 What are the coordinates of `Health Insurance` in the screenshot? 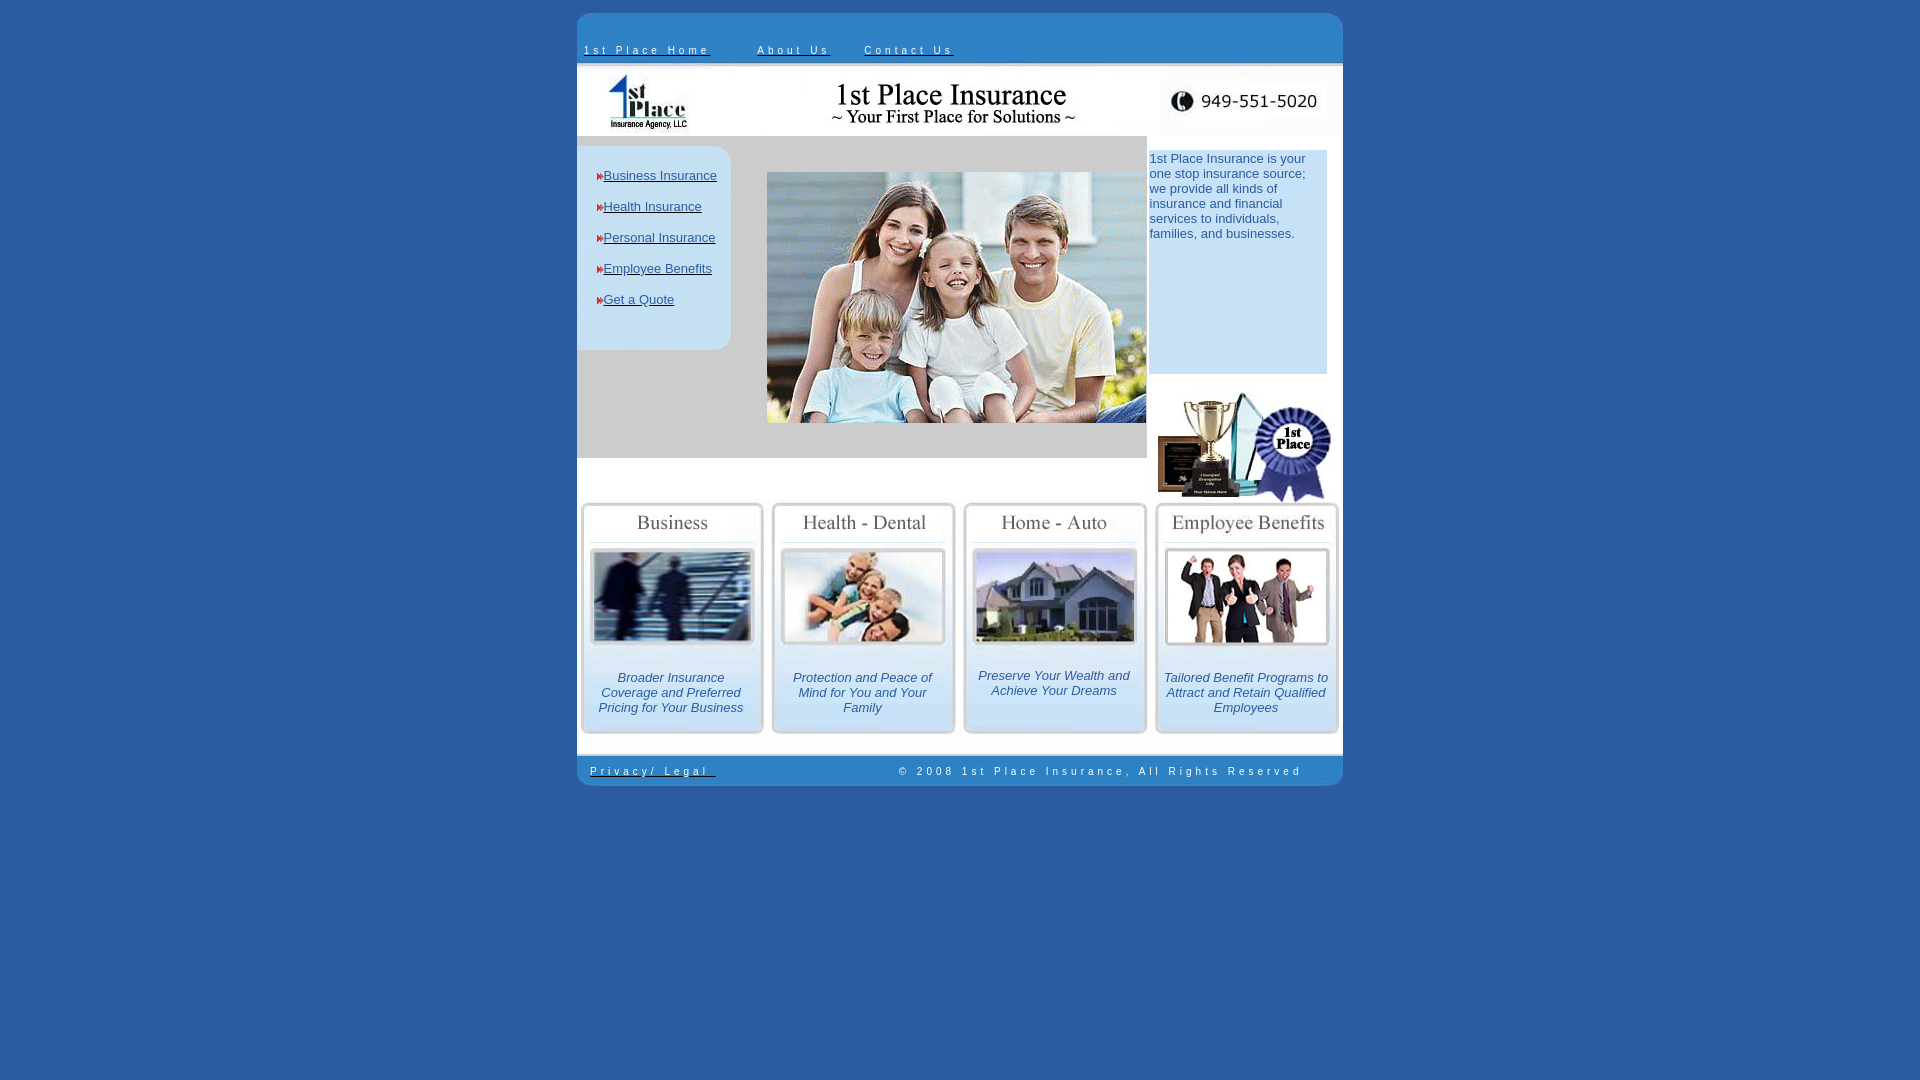 It's located at (648, 204).